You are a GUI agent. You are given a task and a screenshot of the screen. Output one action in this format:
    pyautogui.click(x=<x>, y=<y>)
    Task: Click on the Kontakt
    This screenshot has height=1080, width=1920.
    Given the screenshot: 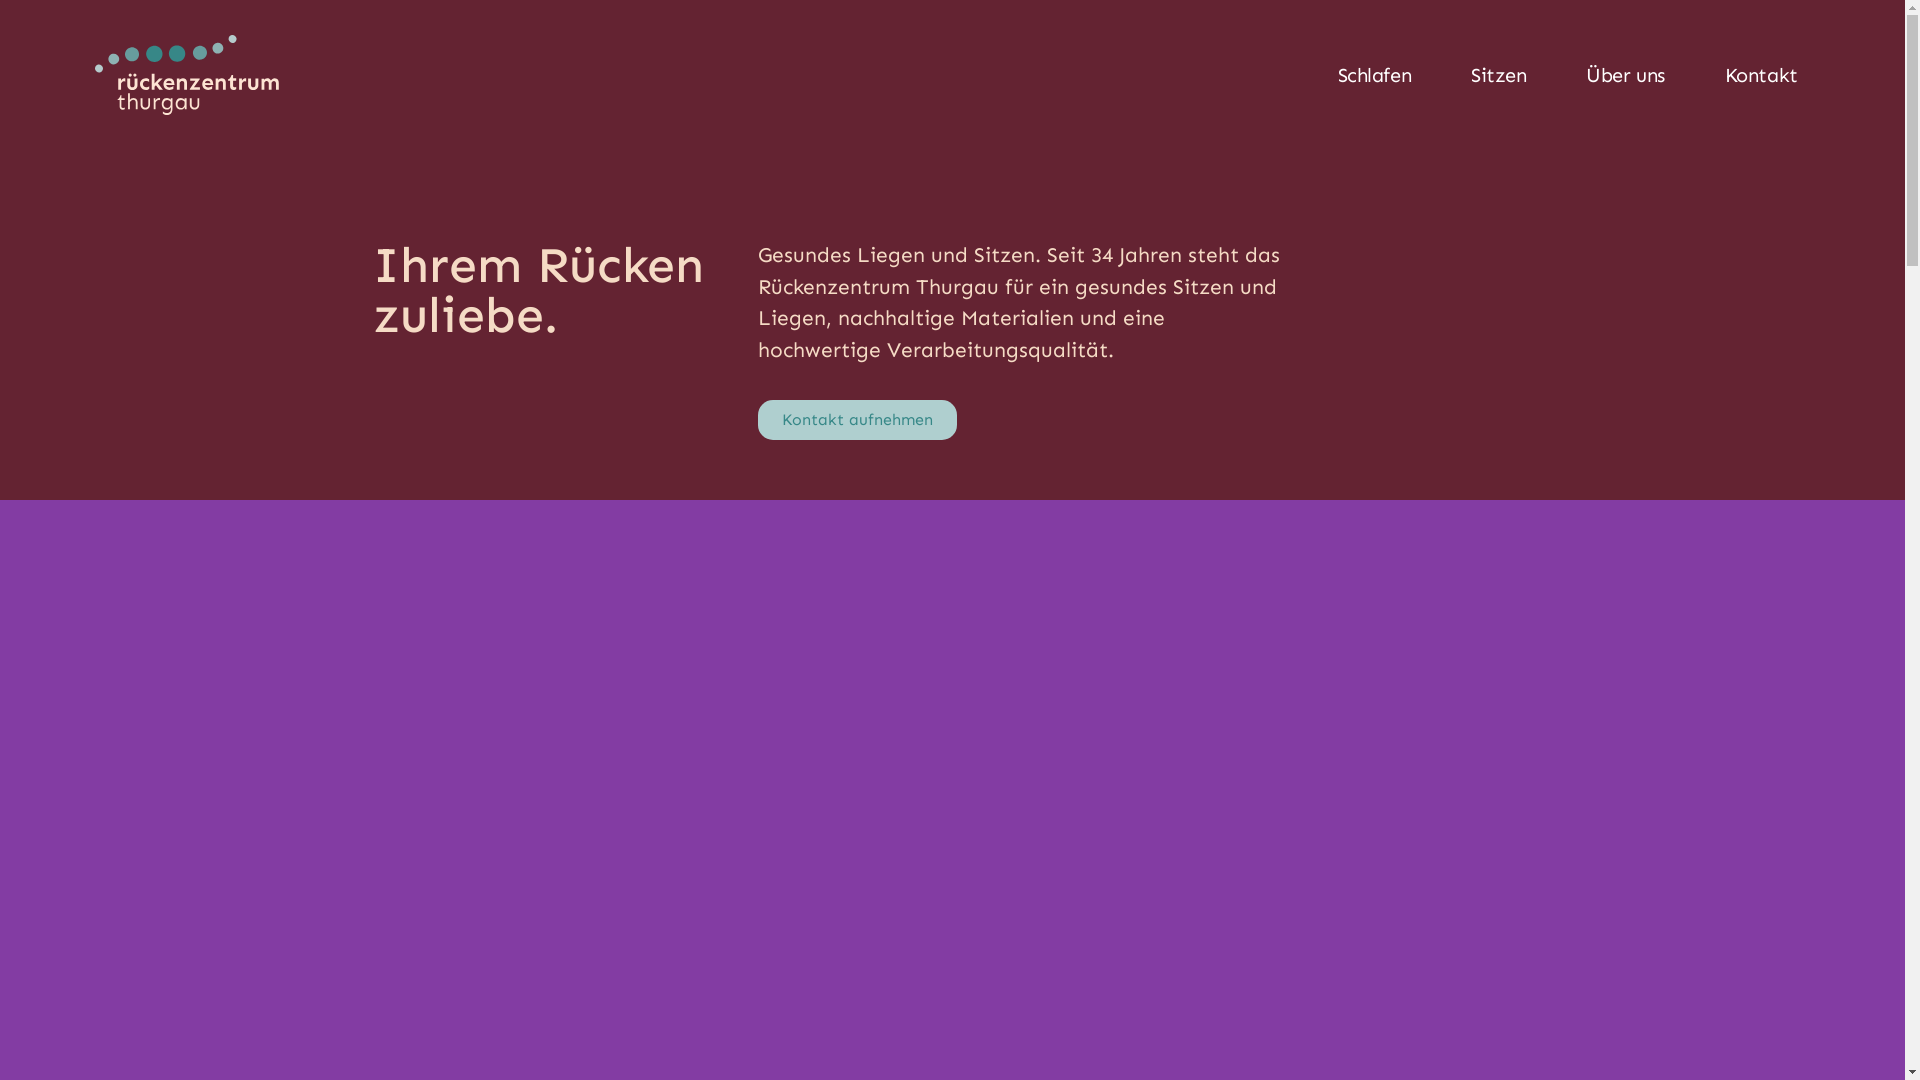 What is the action you would take?
    pyautogui.click(x=1762, y=75)
    